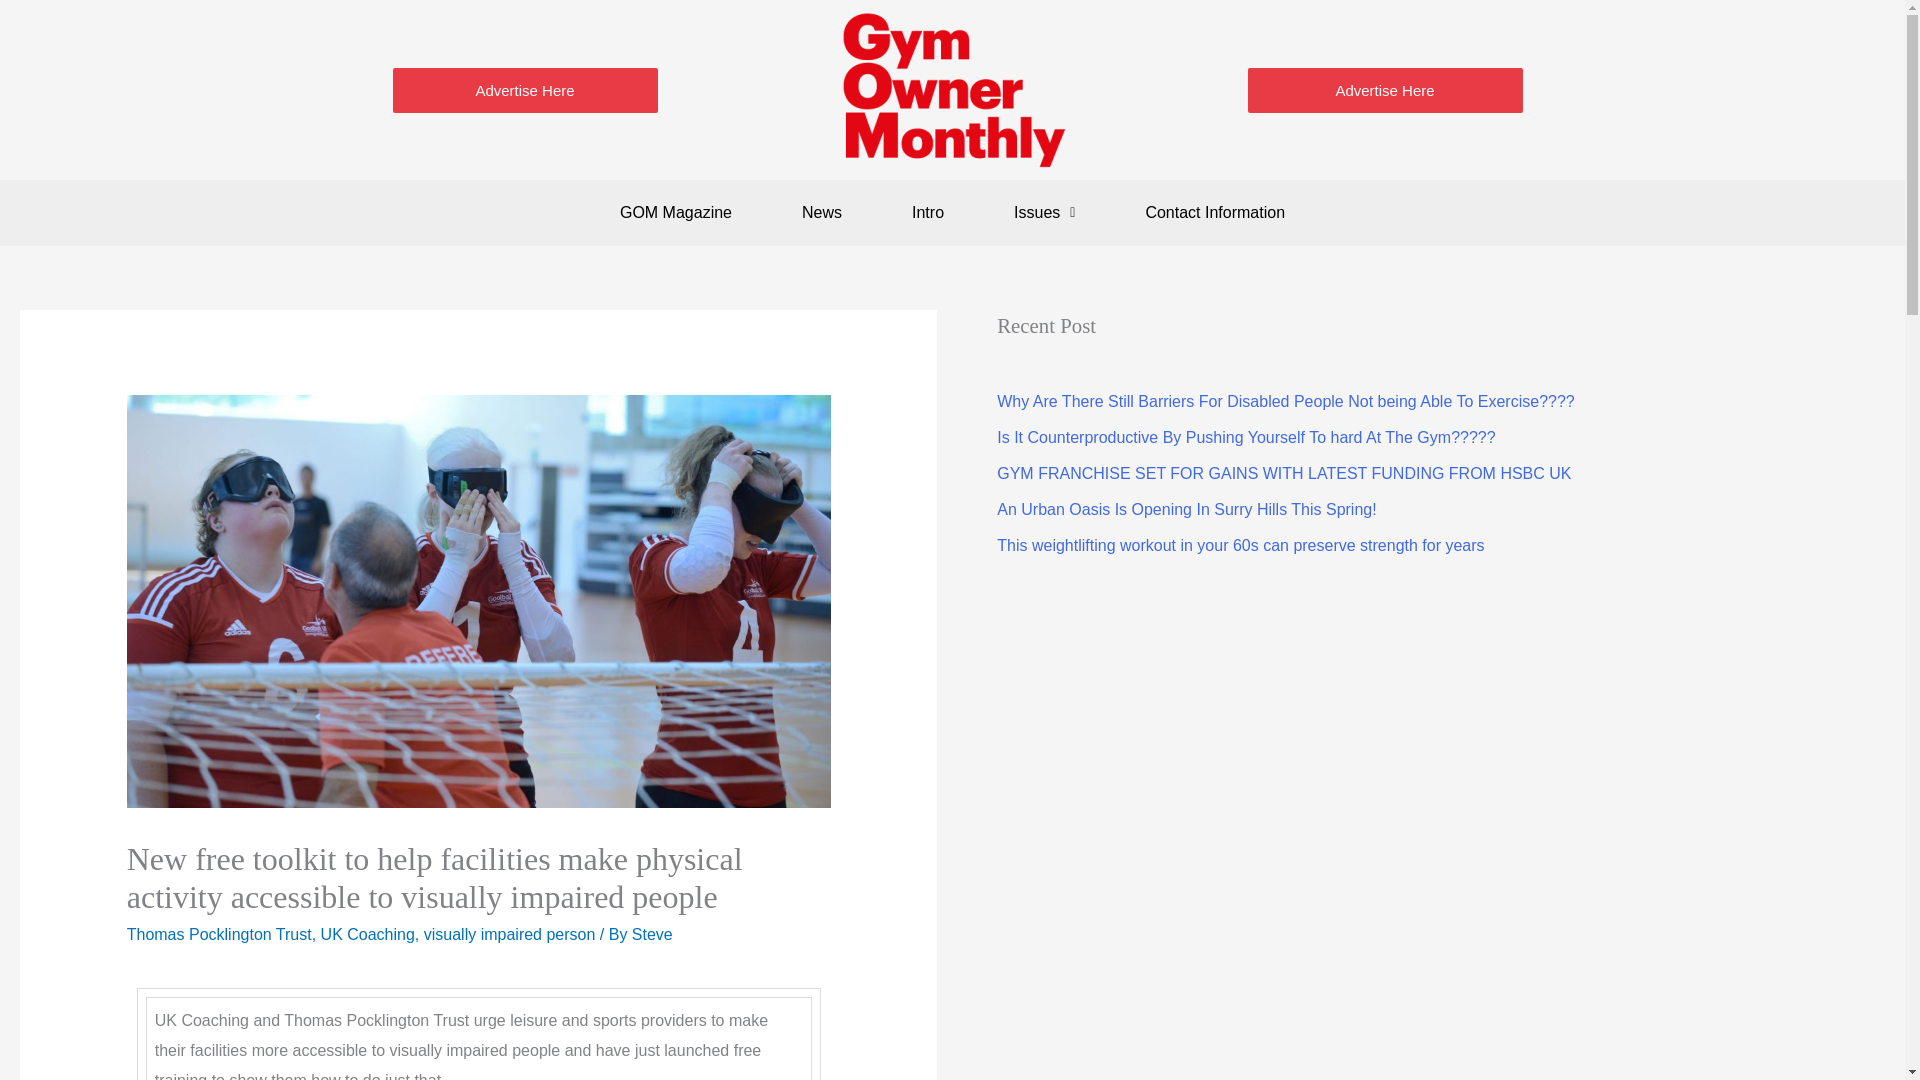 This screenshot has height=1080, width=1920. What do you see at coordinates (652, 934) in the screenshot?
I see `Steve` at bounding box center [652, 934].